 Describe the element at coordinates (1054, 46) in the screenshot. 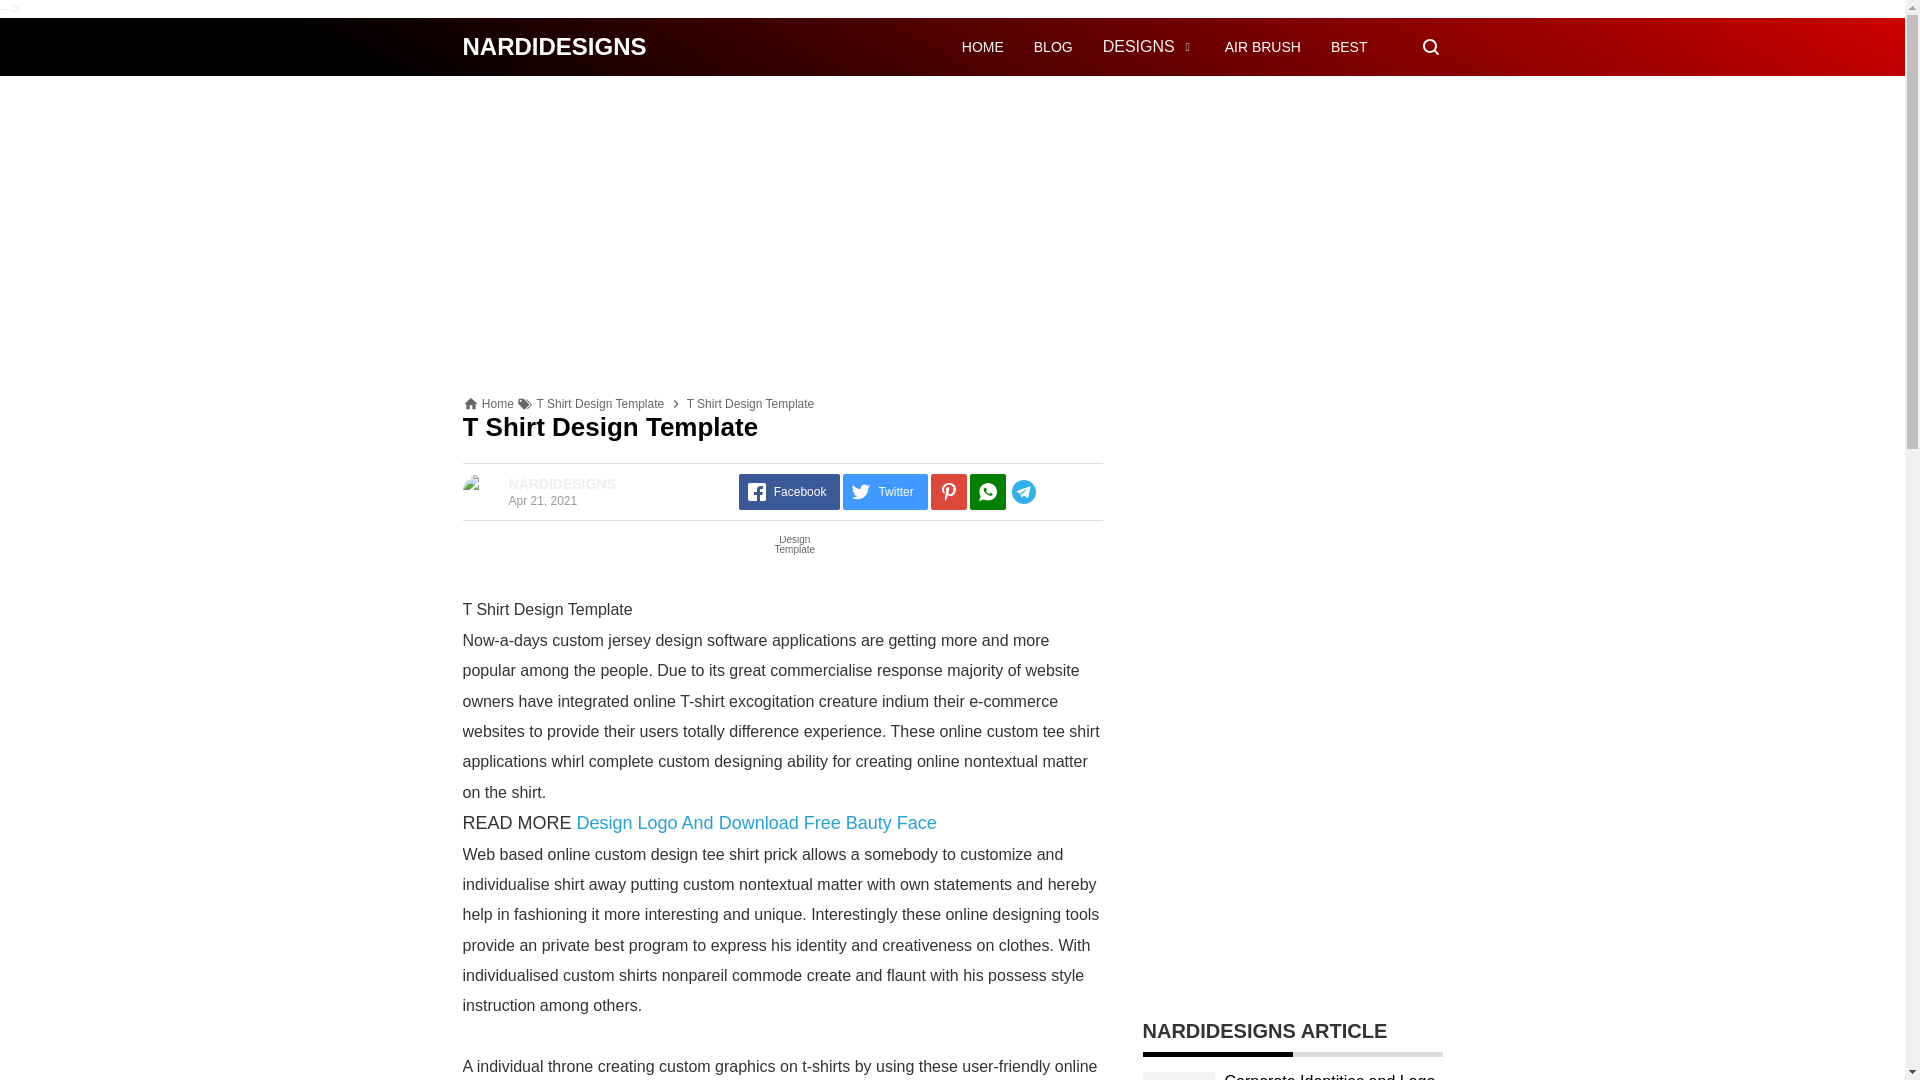

I see `BLOG` at that location.